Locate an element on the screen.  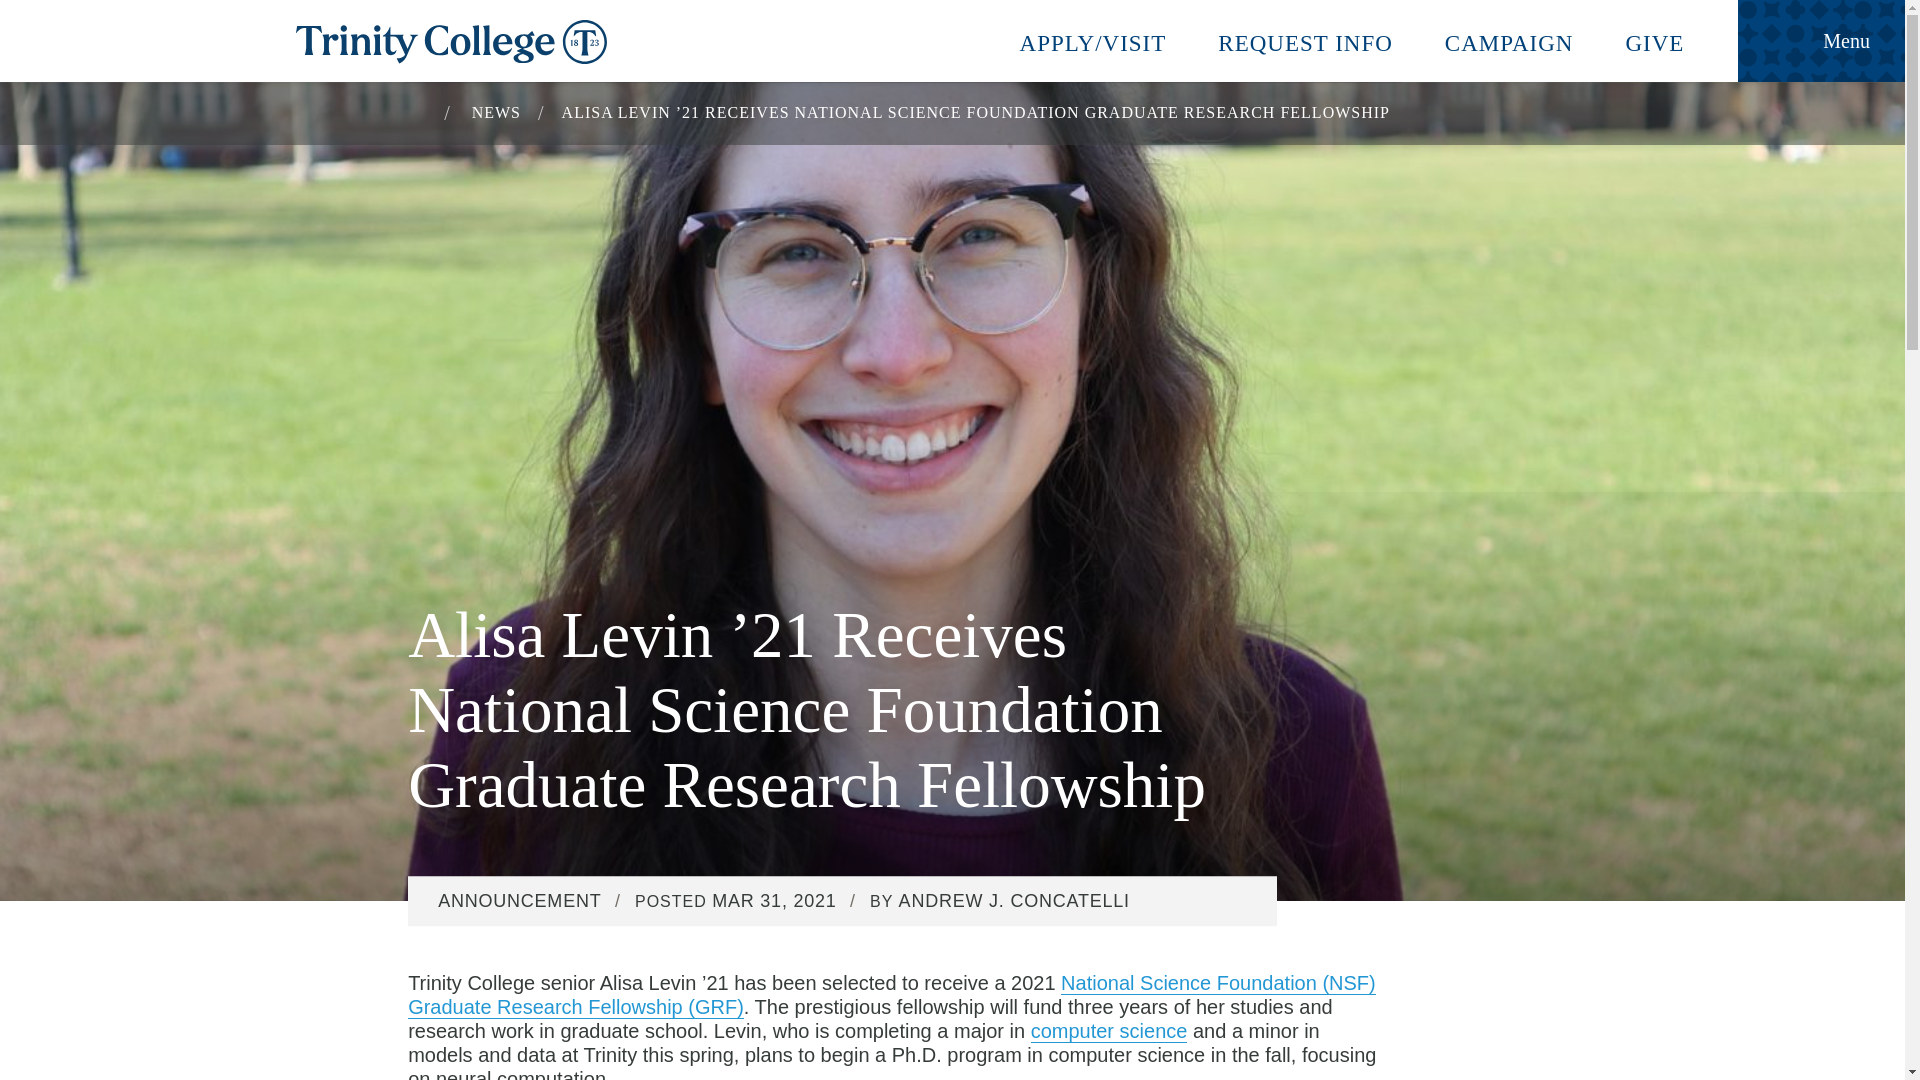
computer science is located at coordinates (1110, 1031).